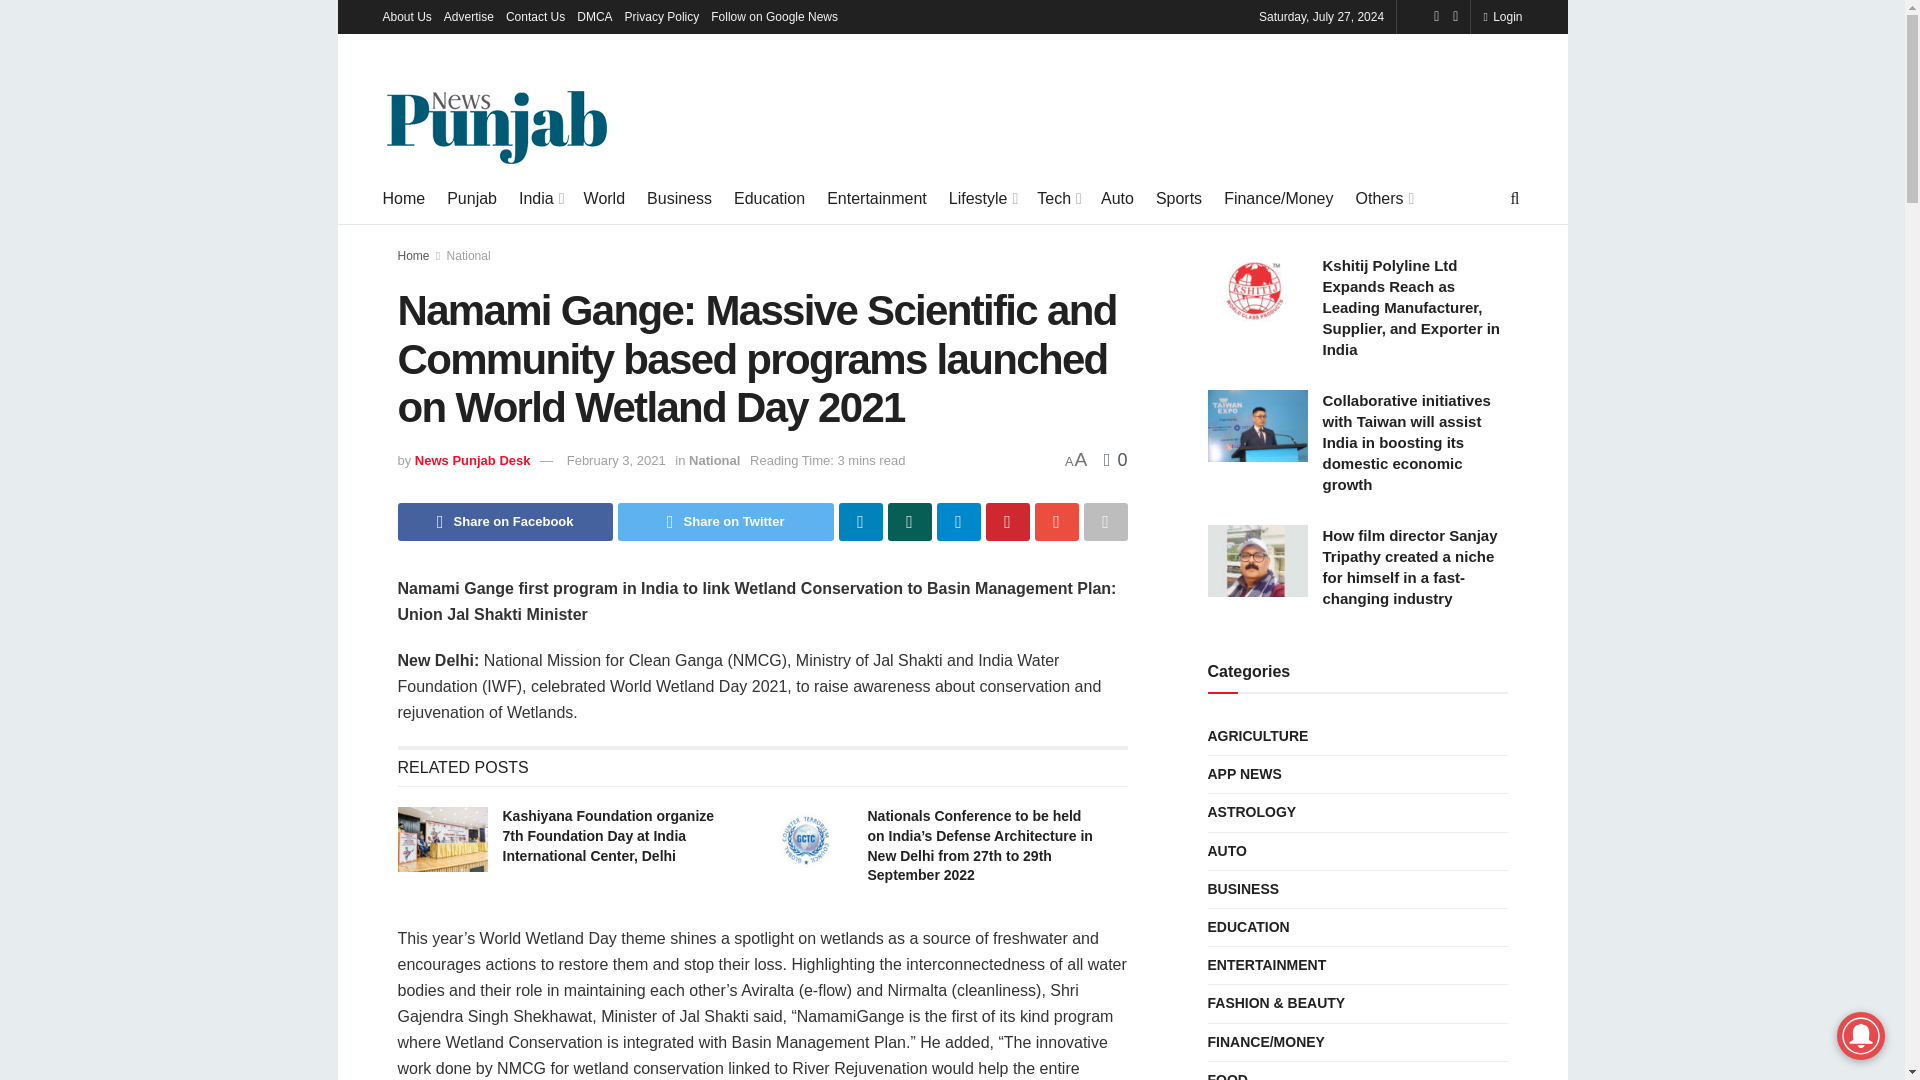 Image resolution: width=1920 pixels, height=1080 pixels. Describe the element at coordinates (406, 16) in the screenshot. I see `About Us` at that location.